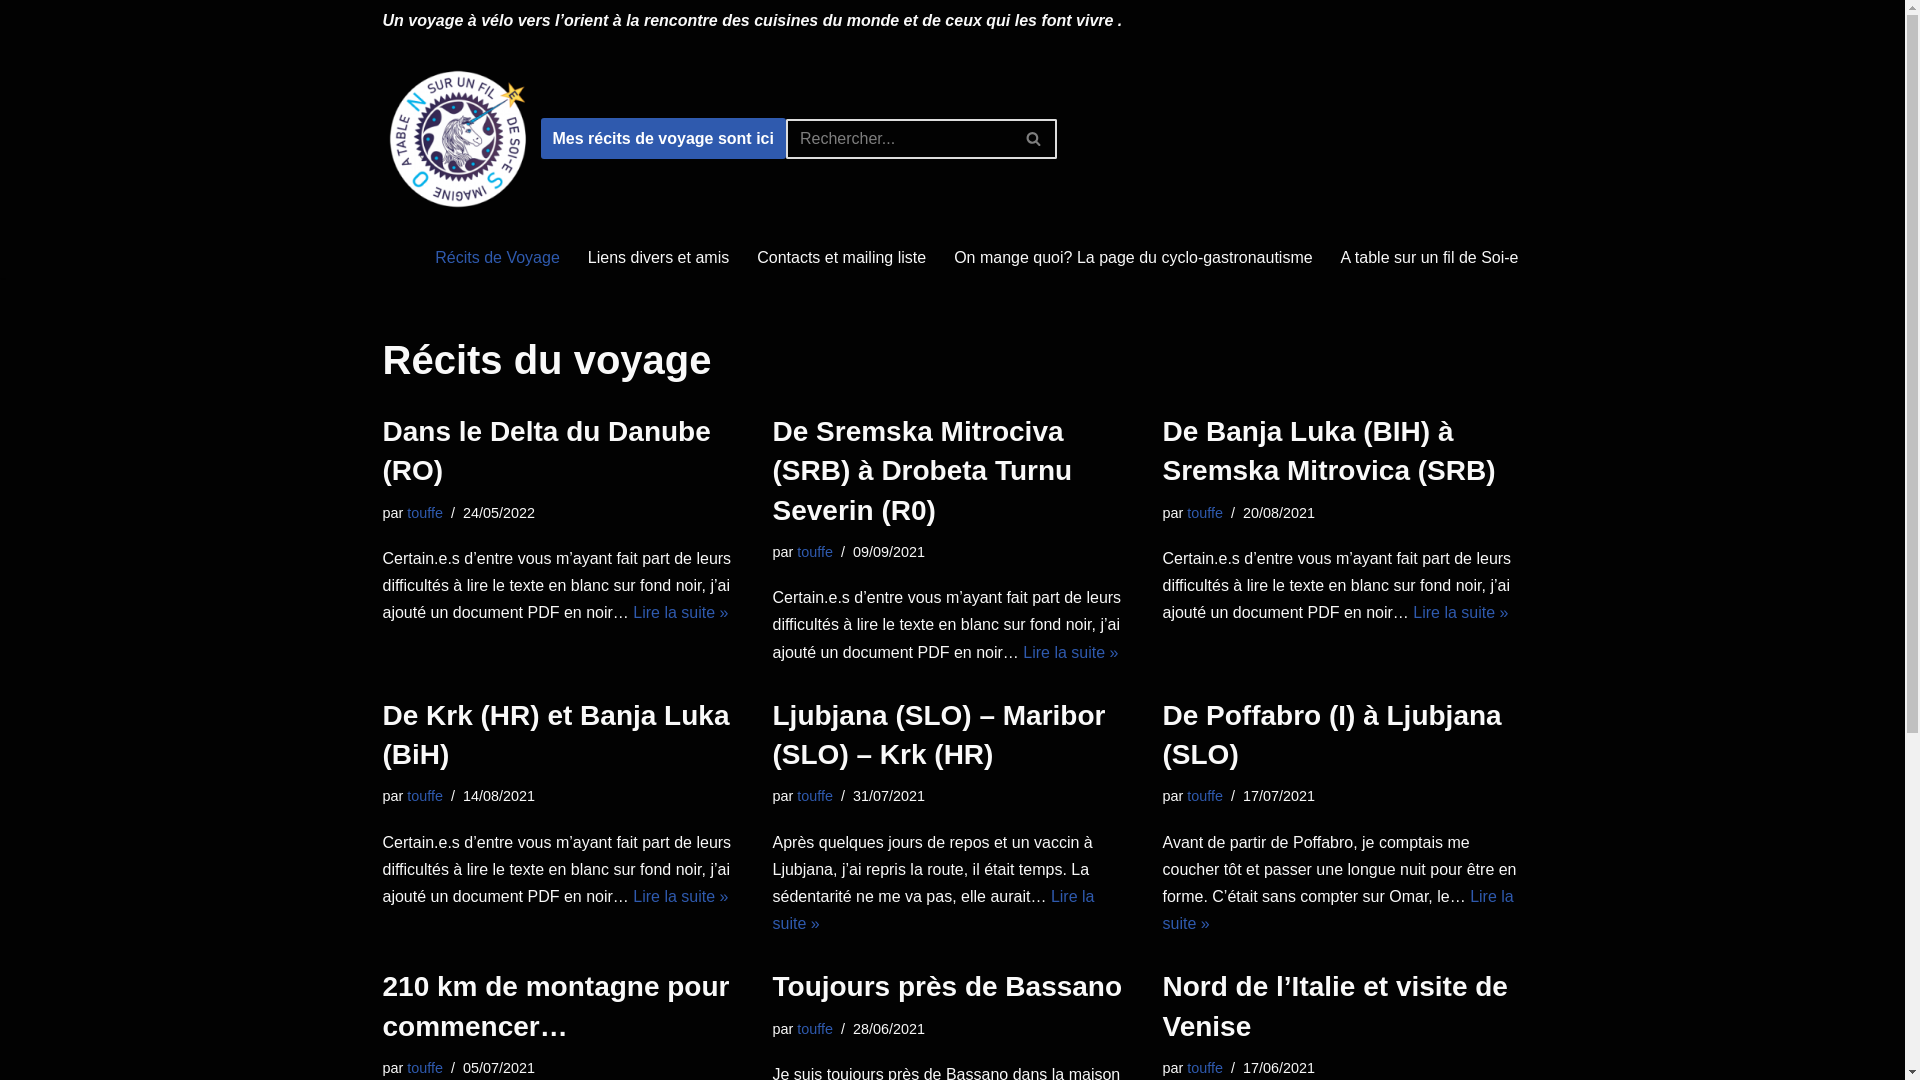  I want to click on touffe, so click(815, 796).